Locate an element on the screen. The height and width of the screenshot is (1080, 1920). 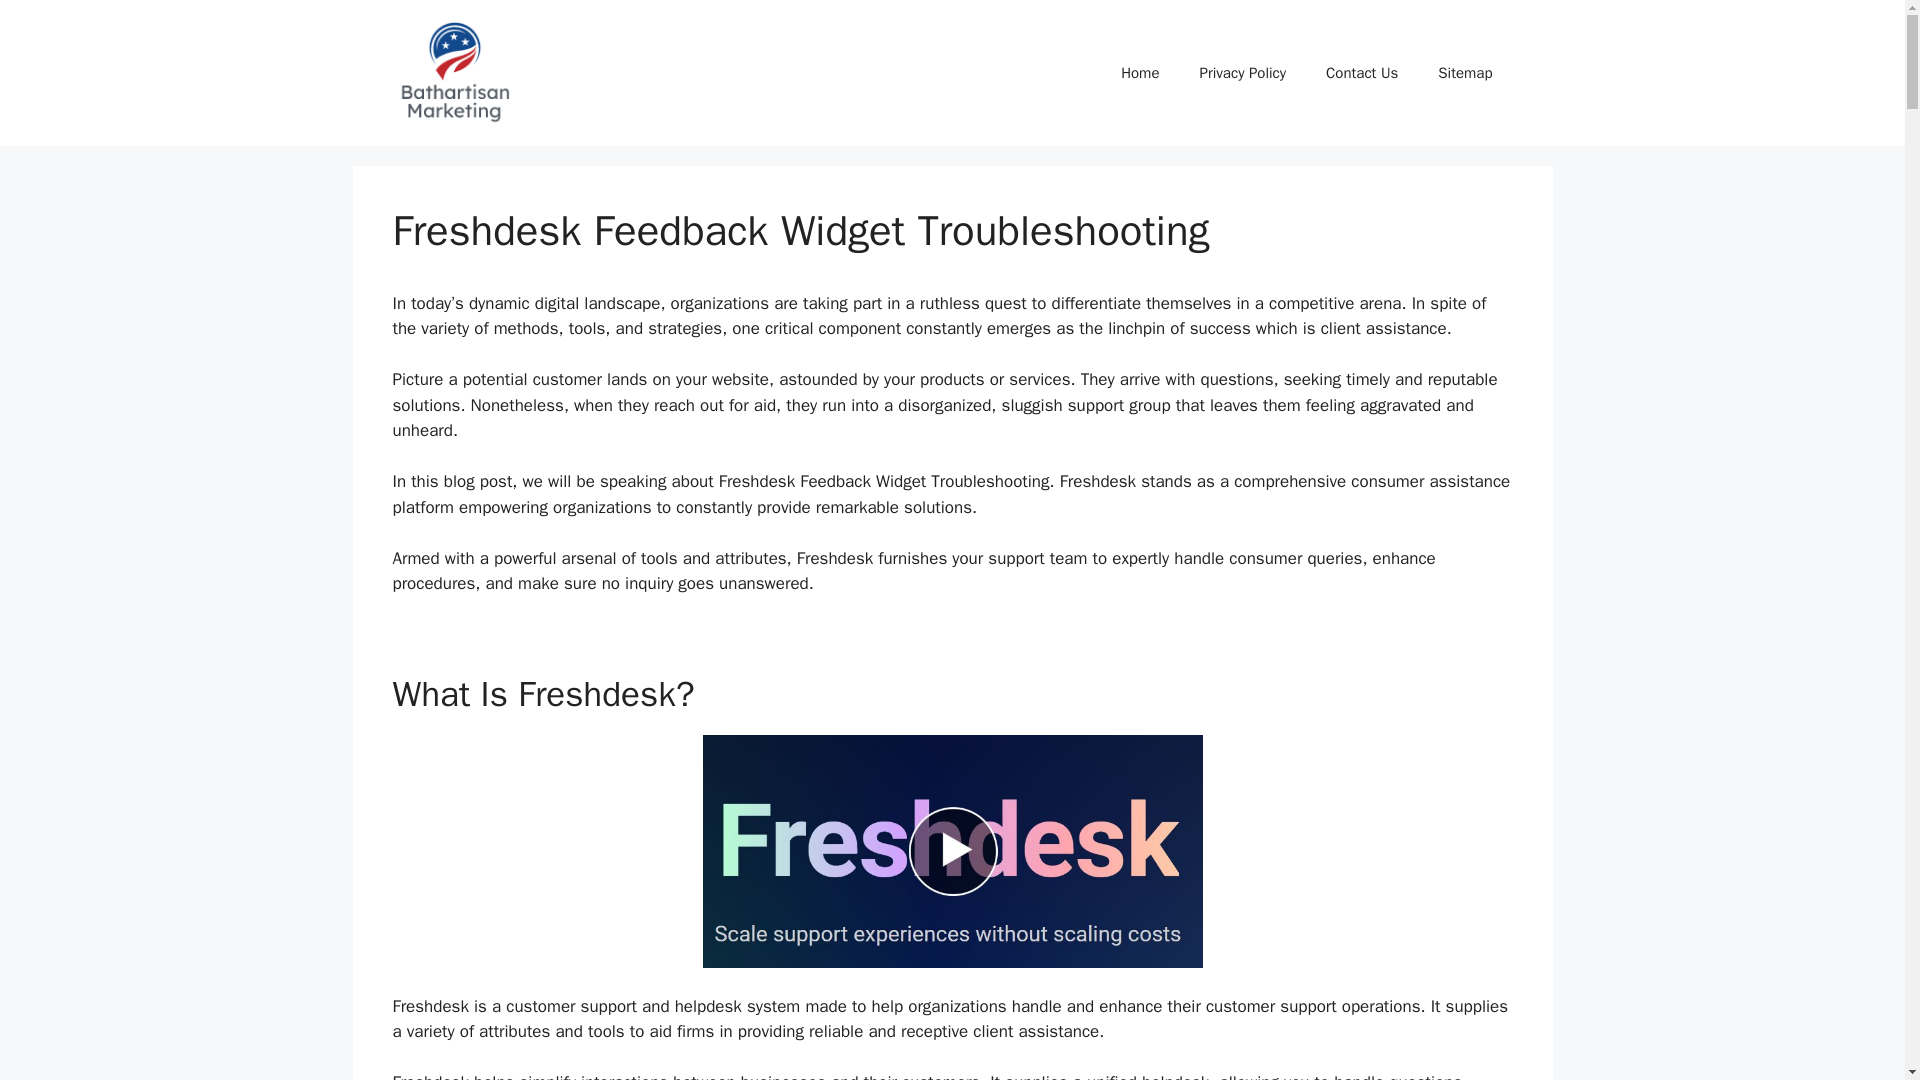
Home is located at coordinates (1139, 72).